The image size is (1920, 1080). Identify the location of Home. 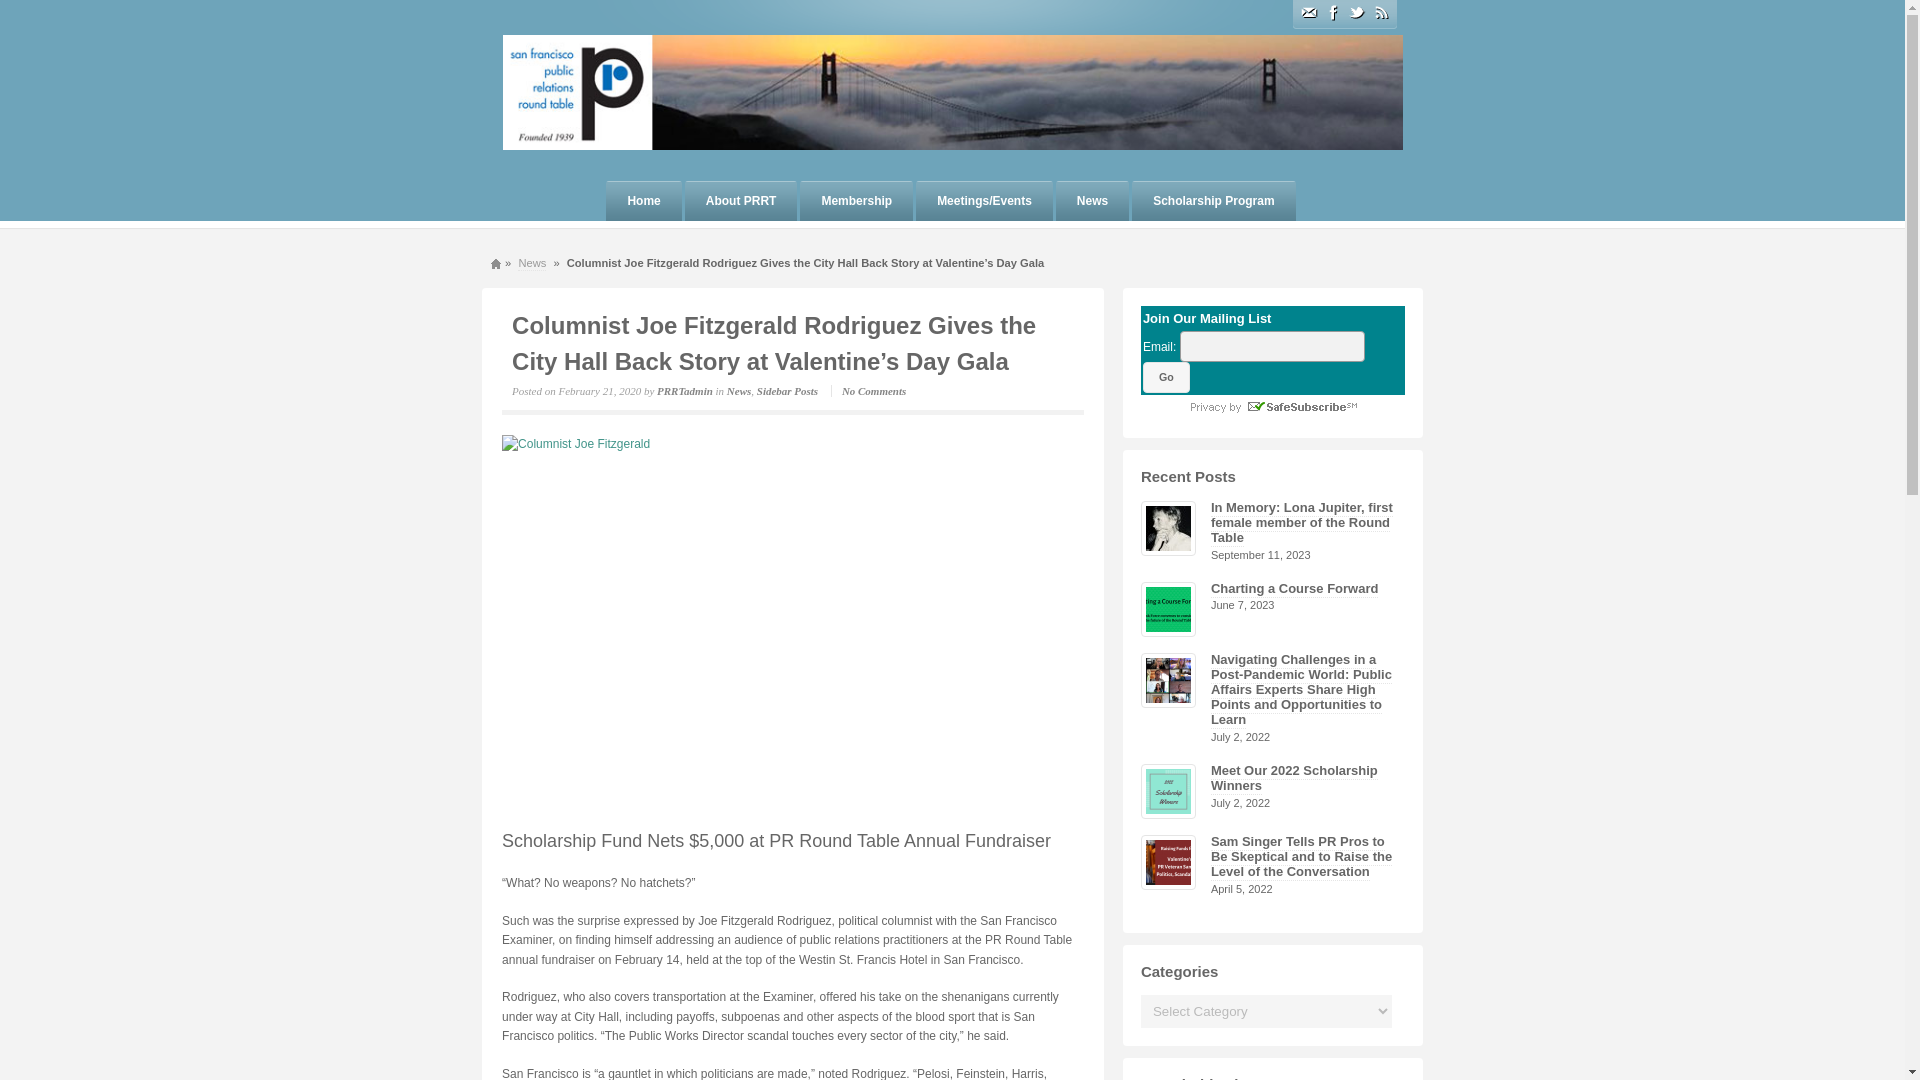
(644, 201).